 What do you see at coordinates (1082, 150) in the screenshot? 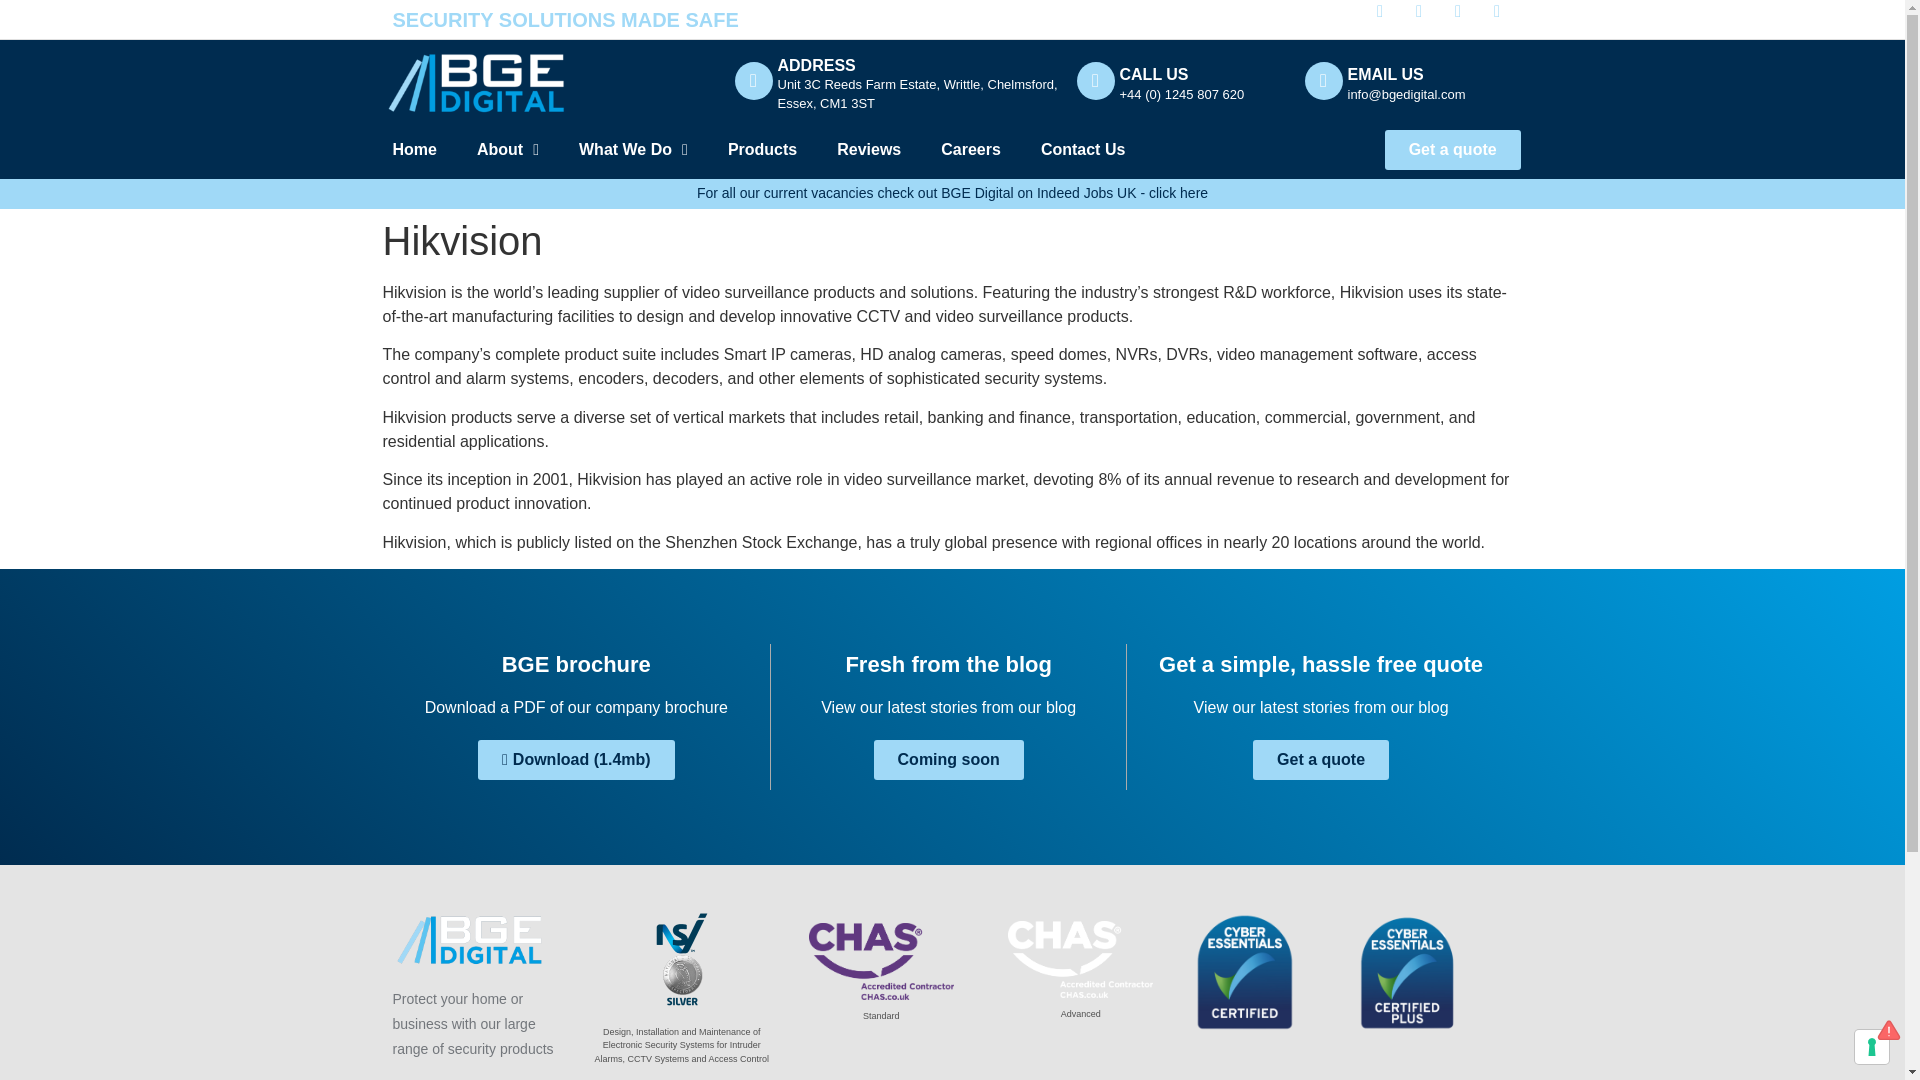
I see `Contact Us` at bounding box center [1082, 150].